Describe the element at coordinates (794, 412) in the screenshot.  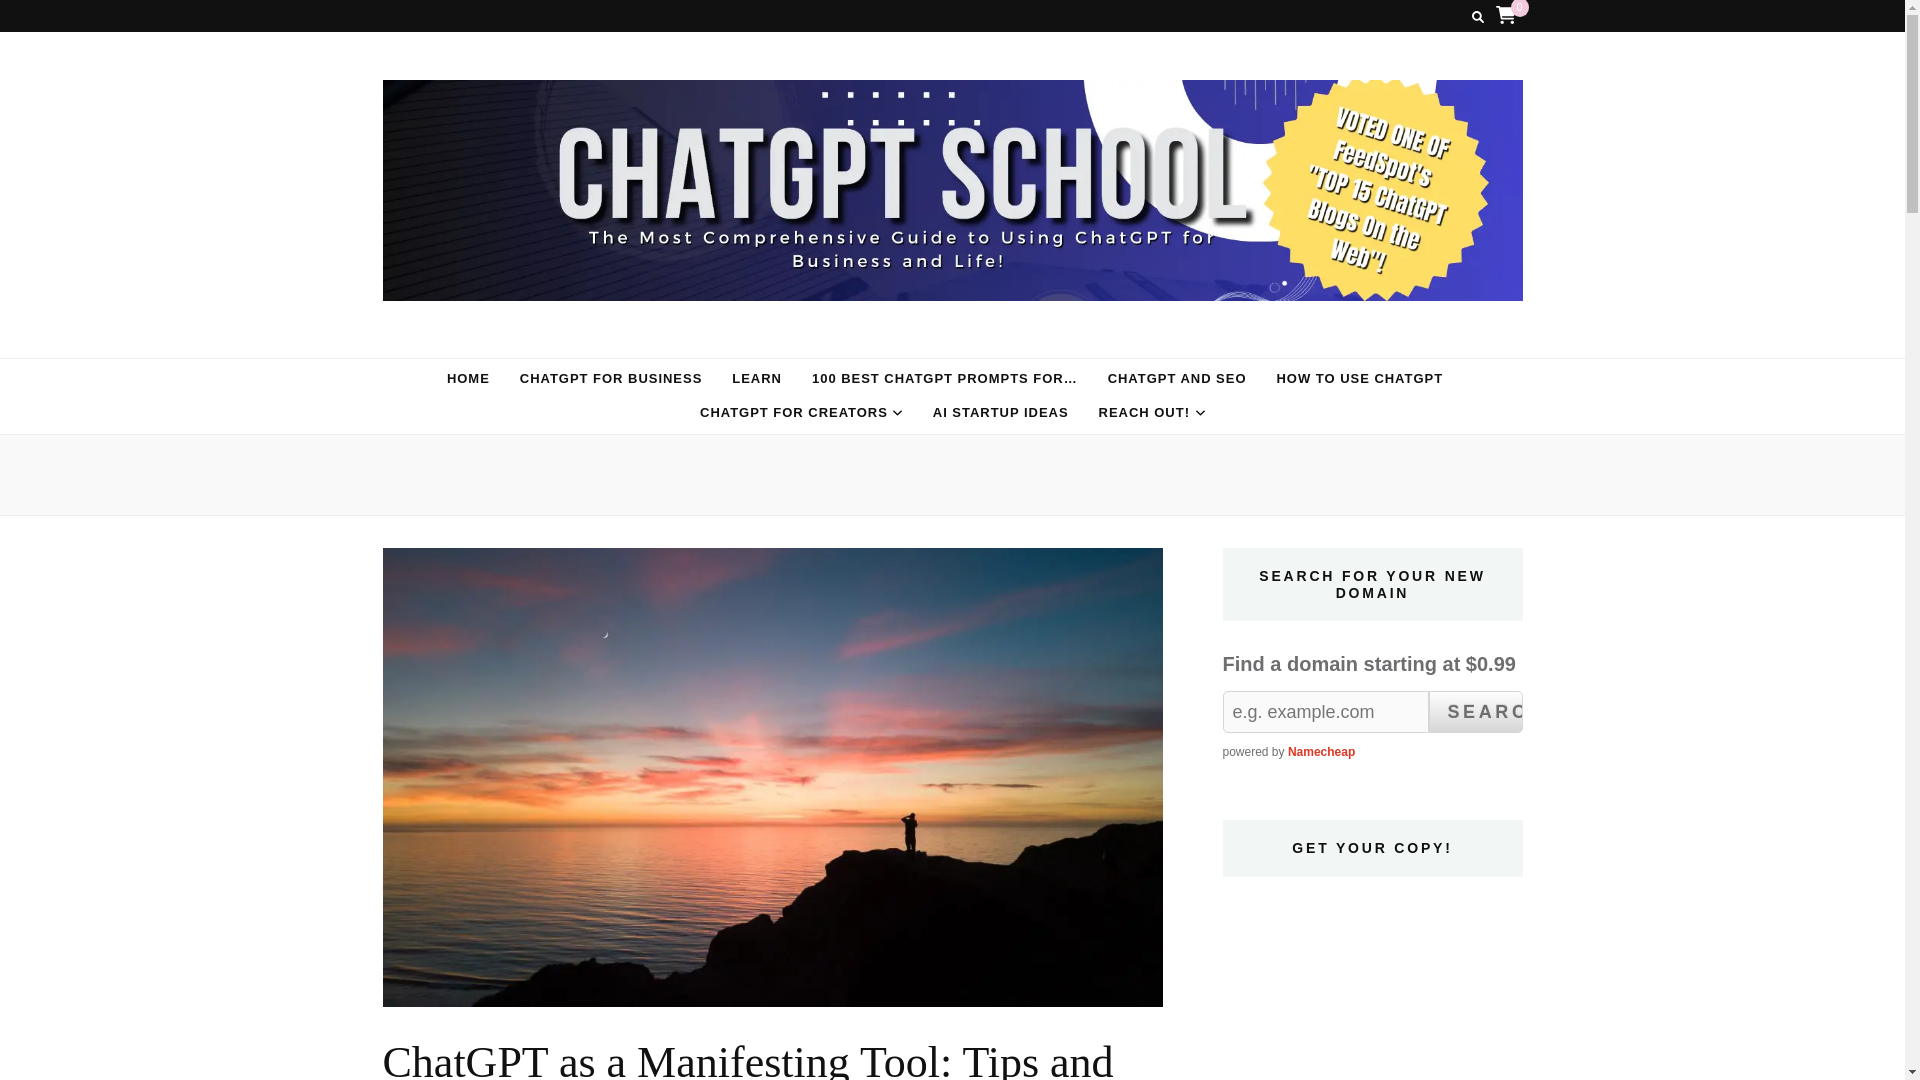
I see `CHATGPT FOR CREATORS` at that location.